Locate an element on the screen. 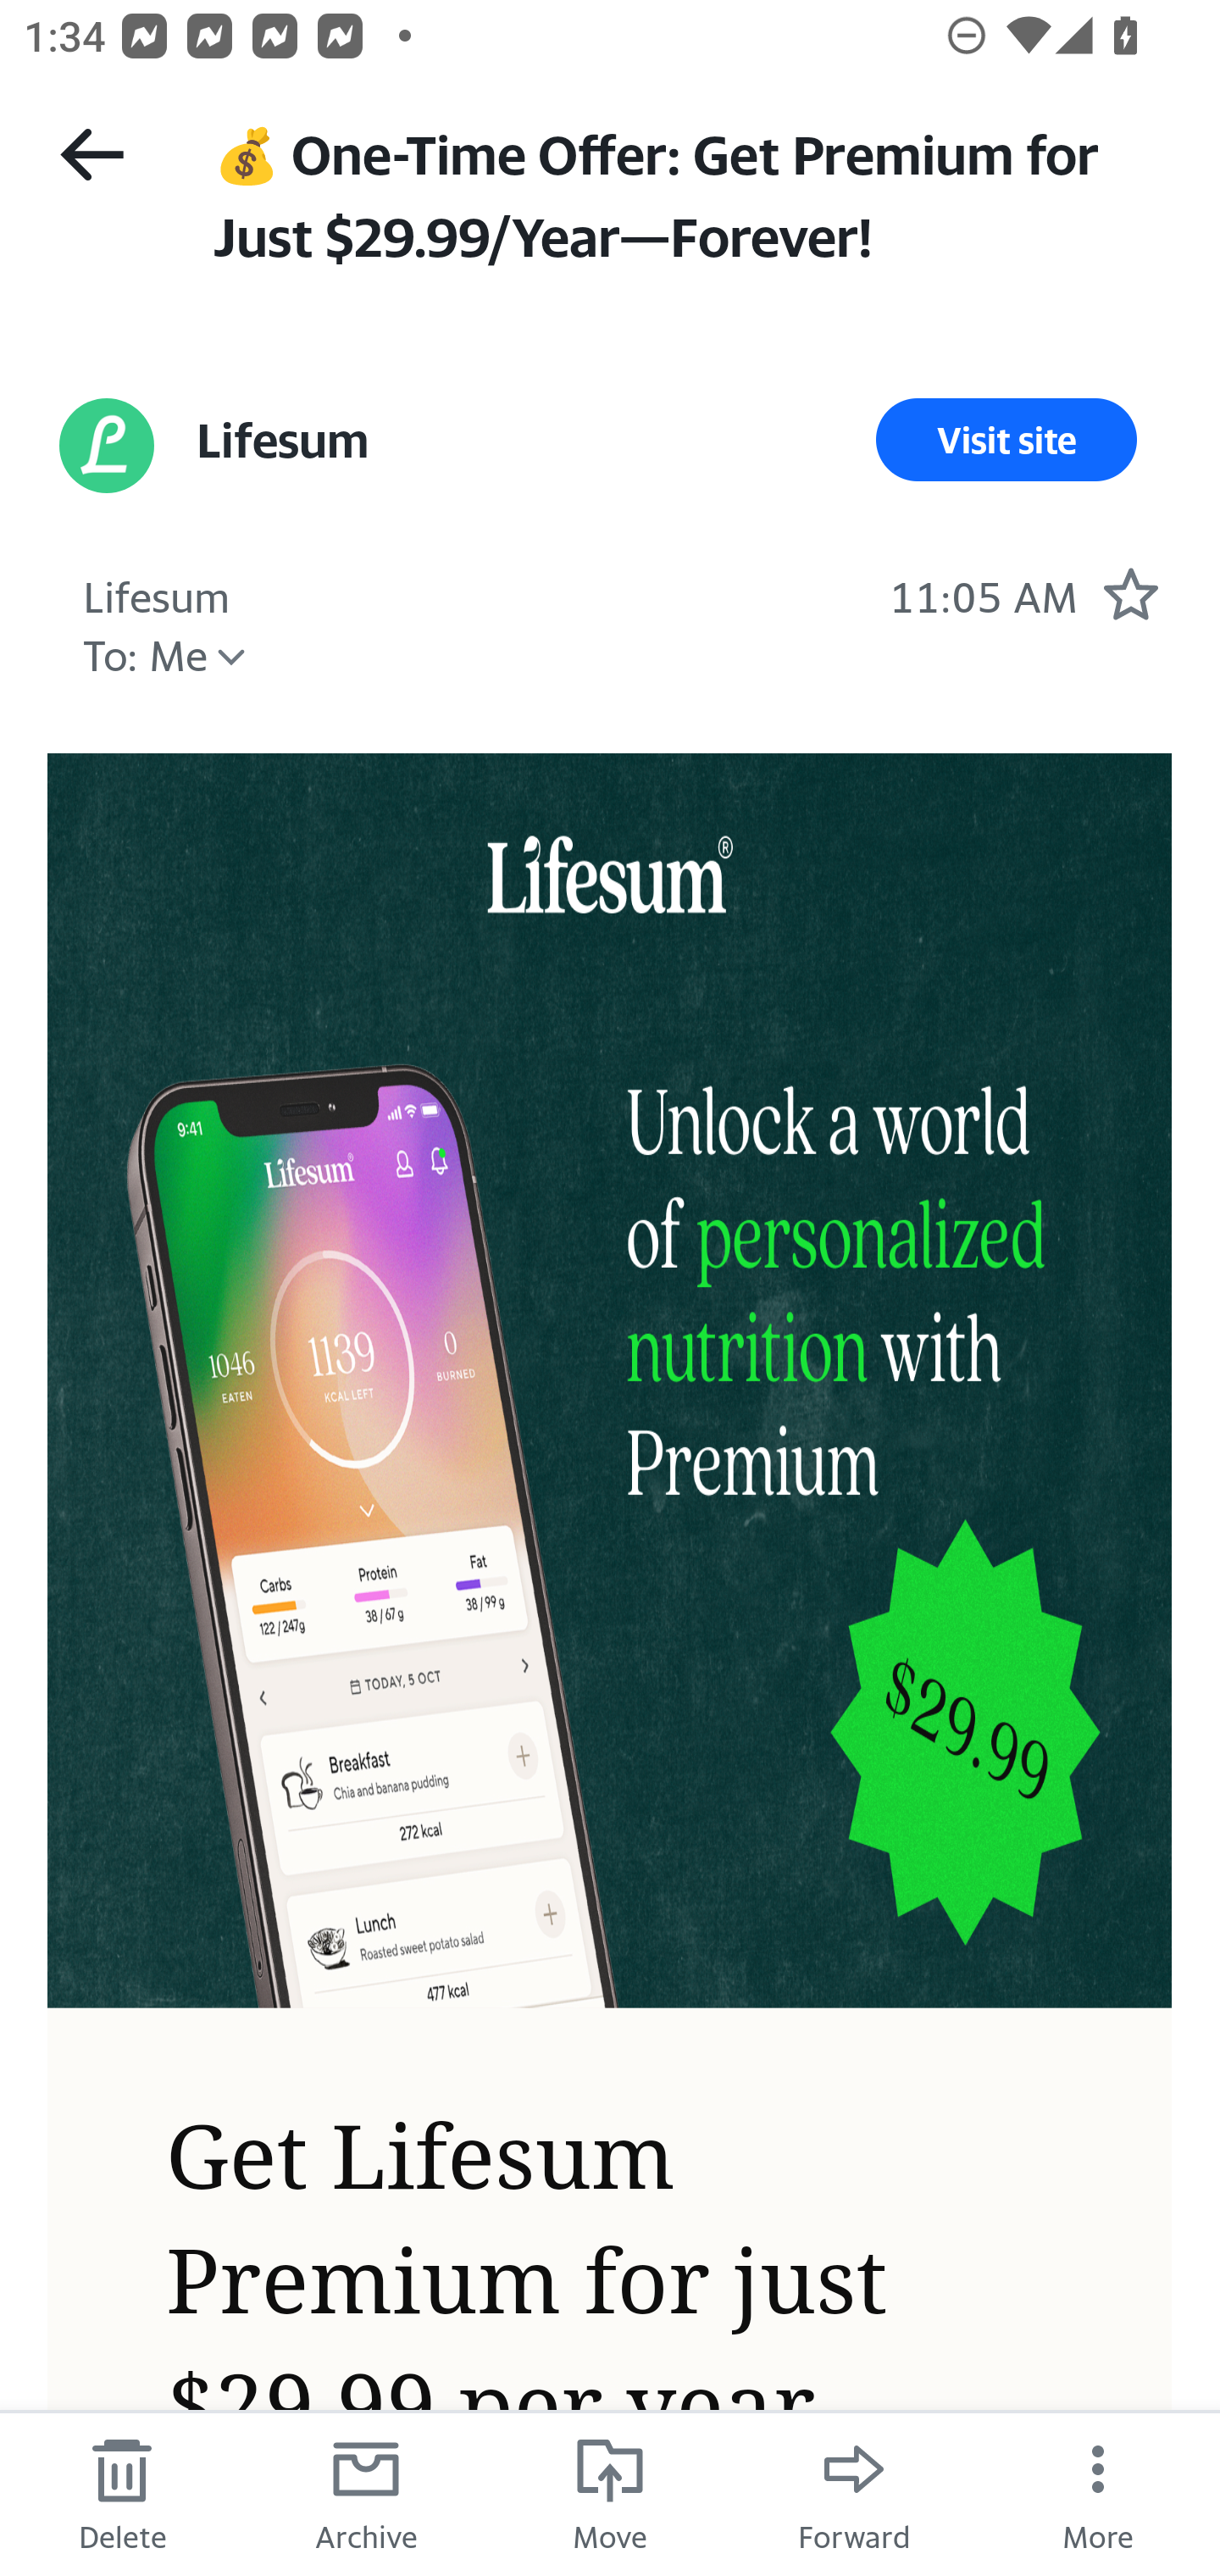  Move is located at coordinates (610, 2493).